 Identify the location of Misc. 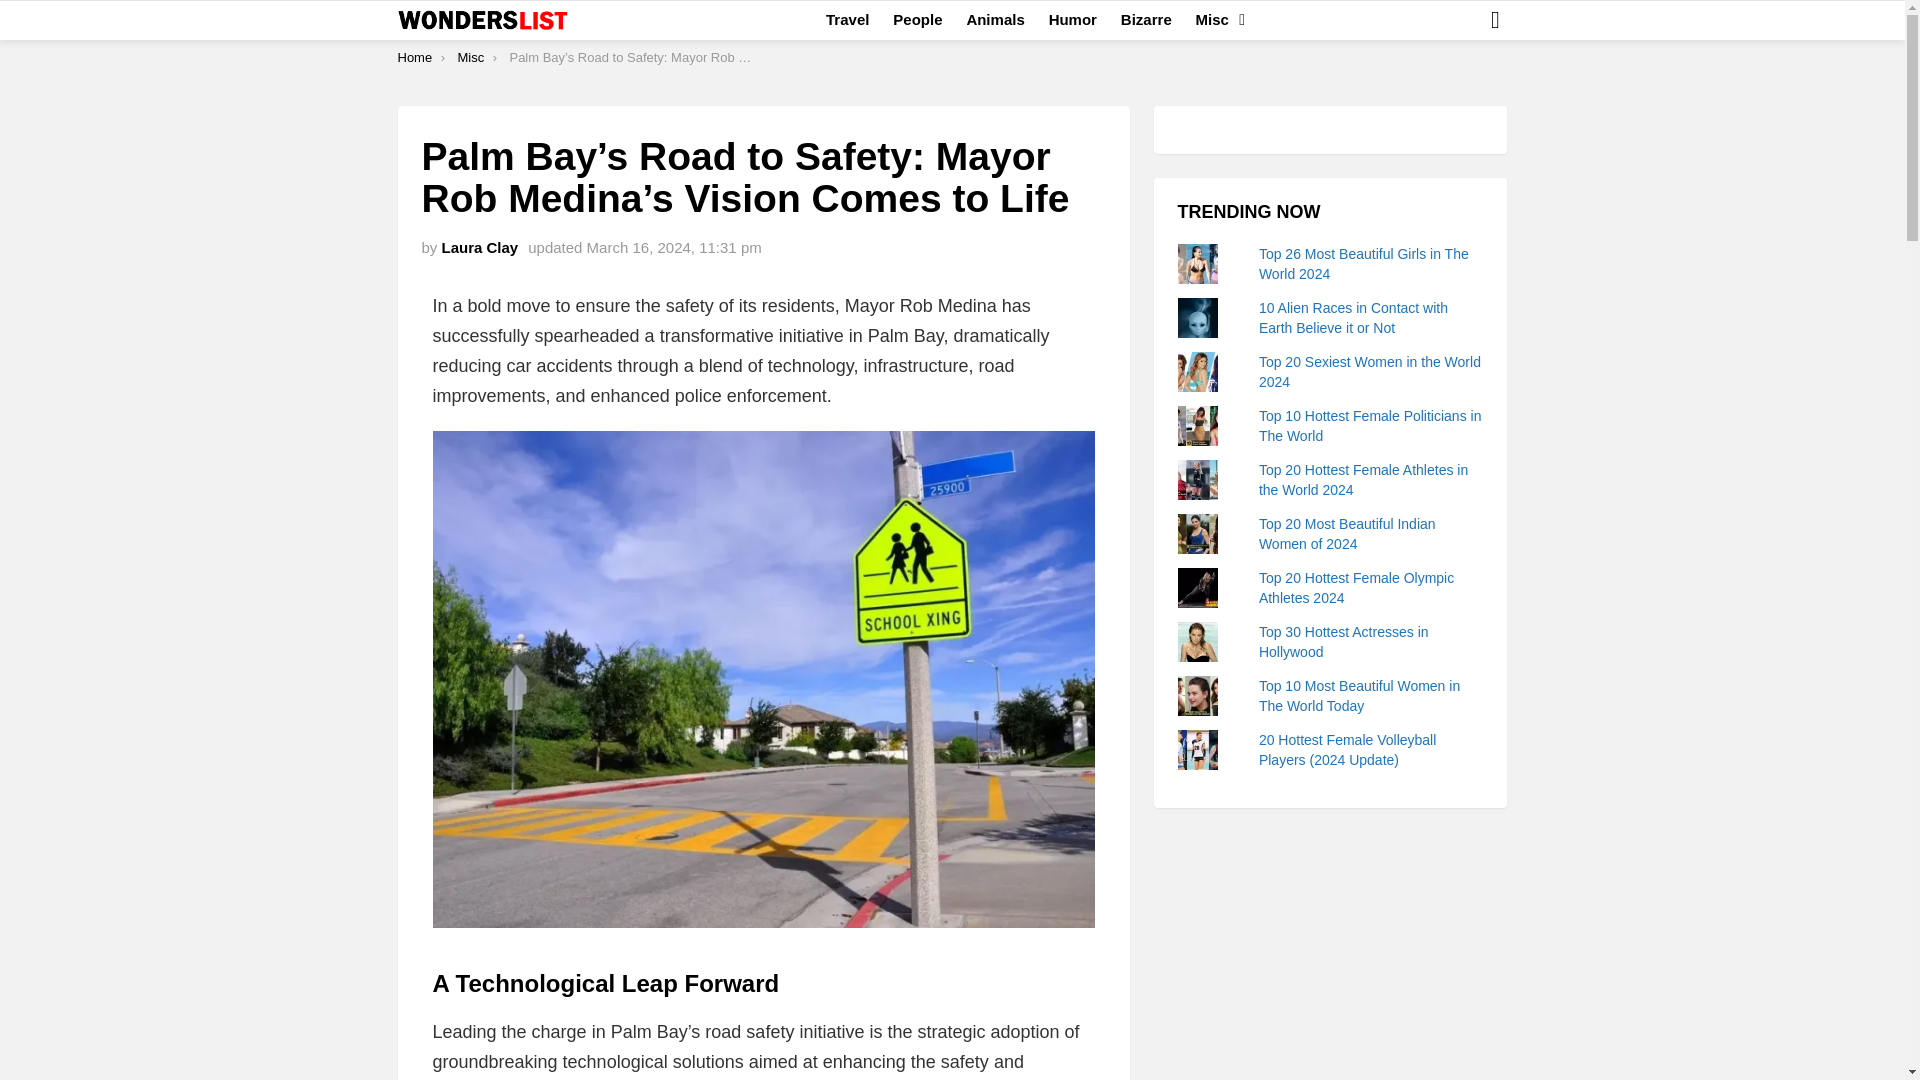
(470, 56).